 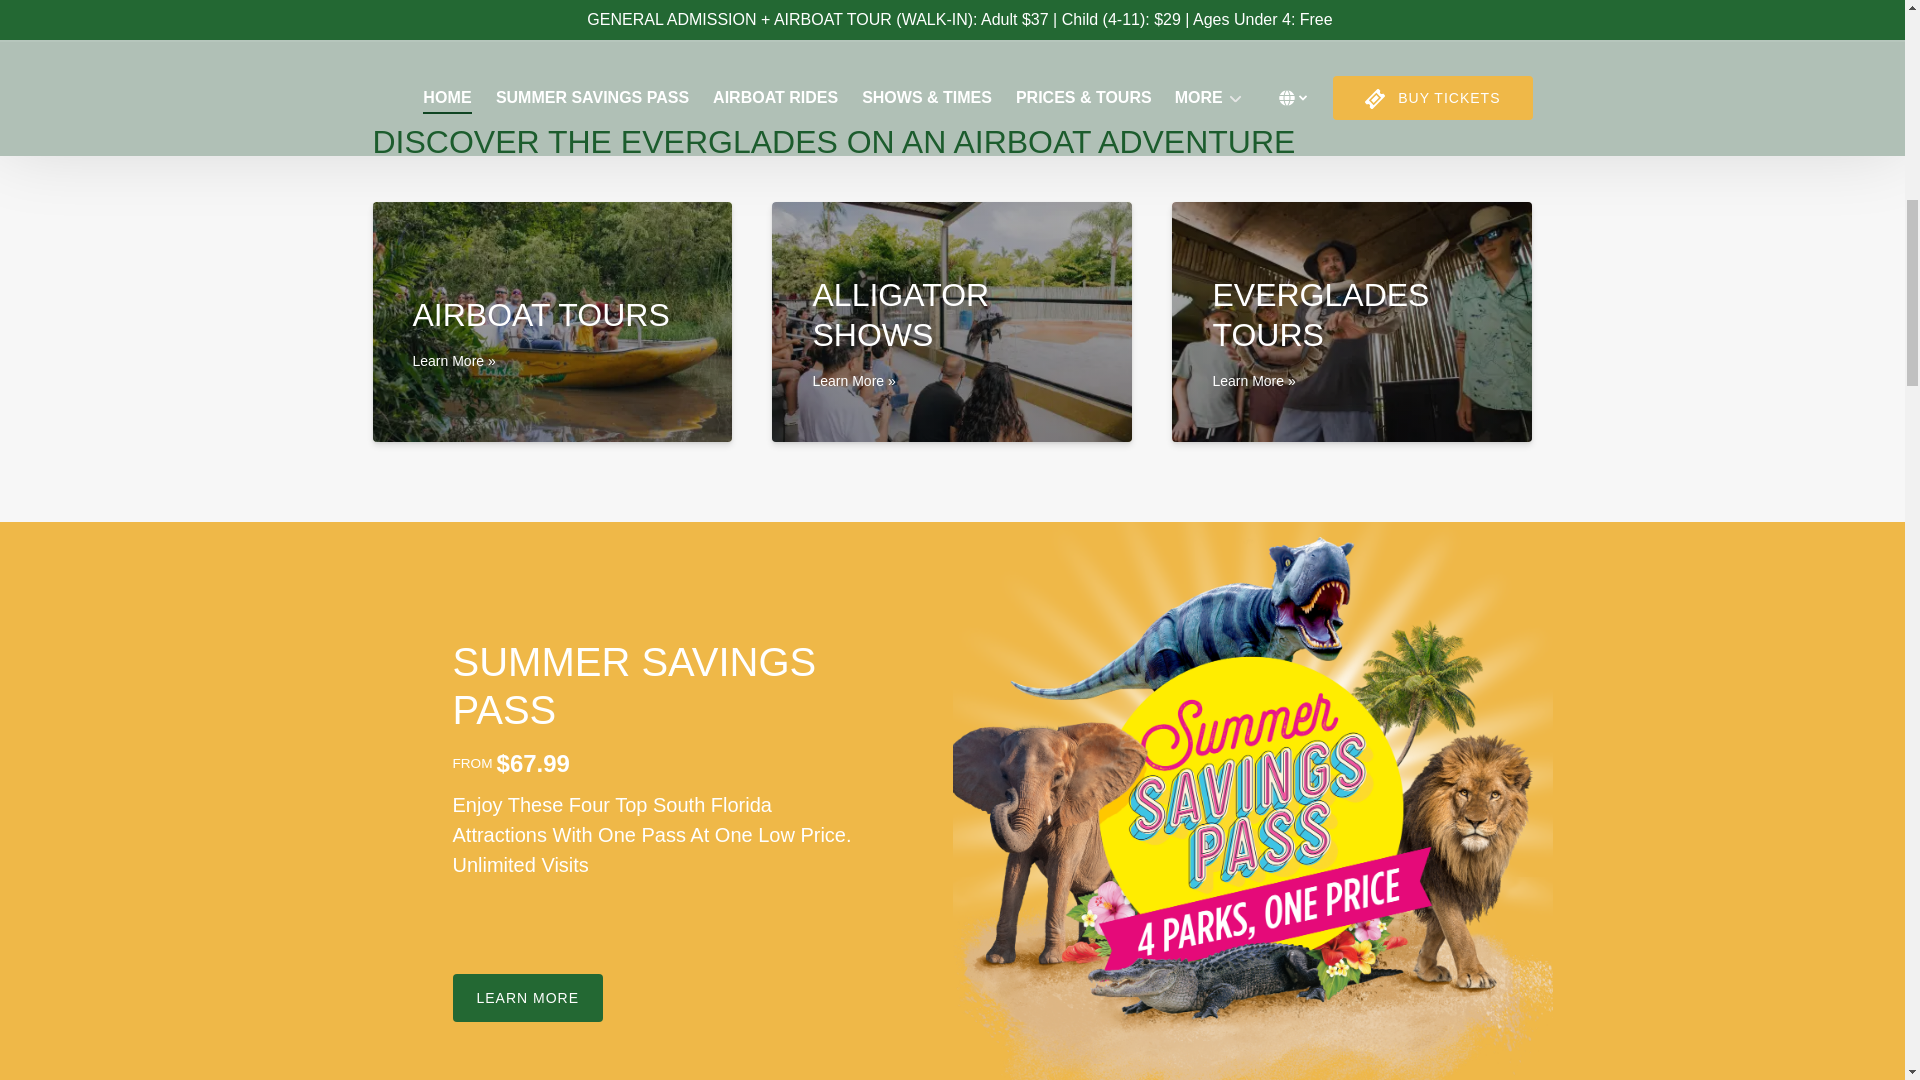 What do you see at coordinates (1770, 85) in the screenshot?
I see `FareHarbor` at bounding box center [1770, 85].